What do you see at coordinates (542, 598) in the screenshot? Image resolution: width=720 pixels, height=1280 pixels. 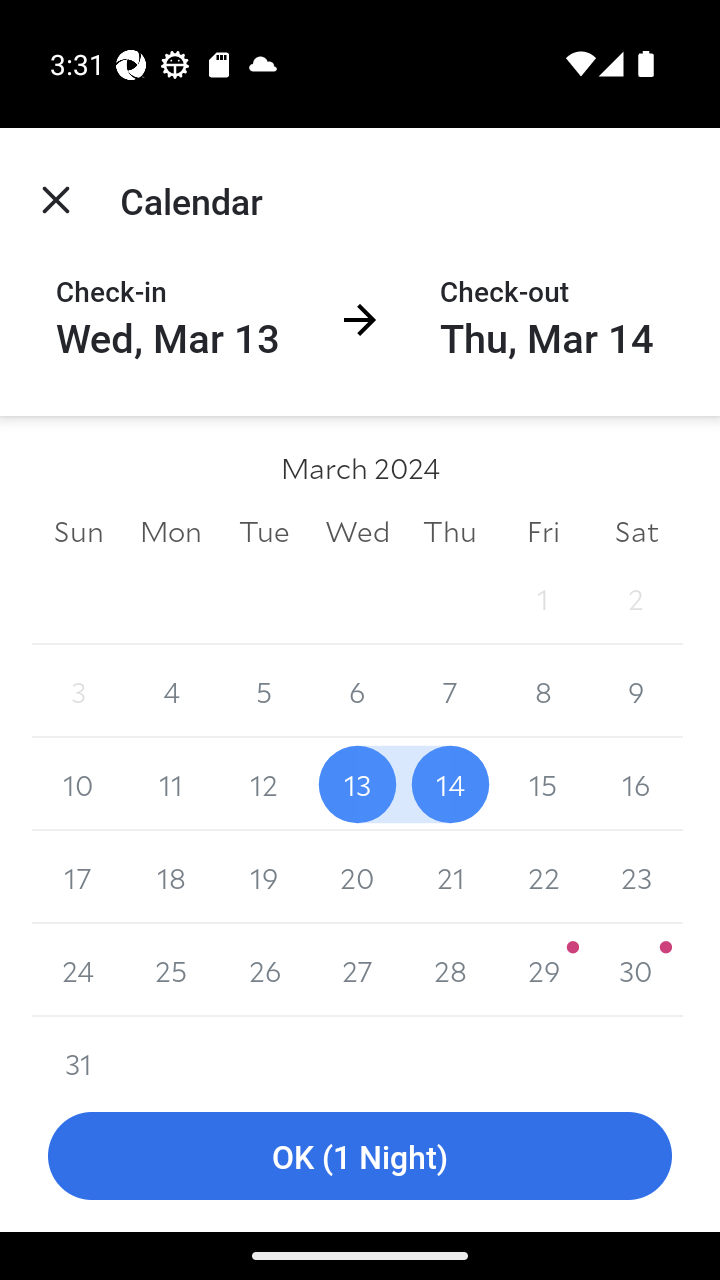 I see `1 1 March 2024` at bounding box center [542, 598].